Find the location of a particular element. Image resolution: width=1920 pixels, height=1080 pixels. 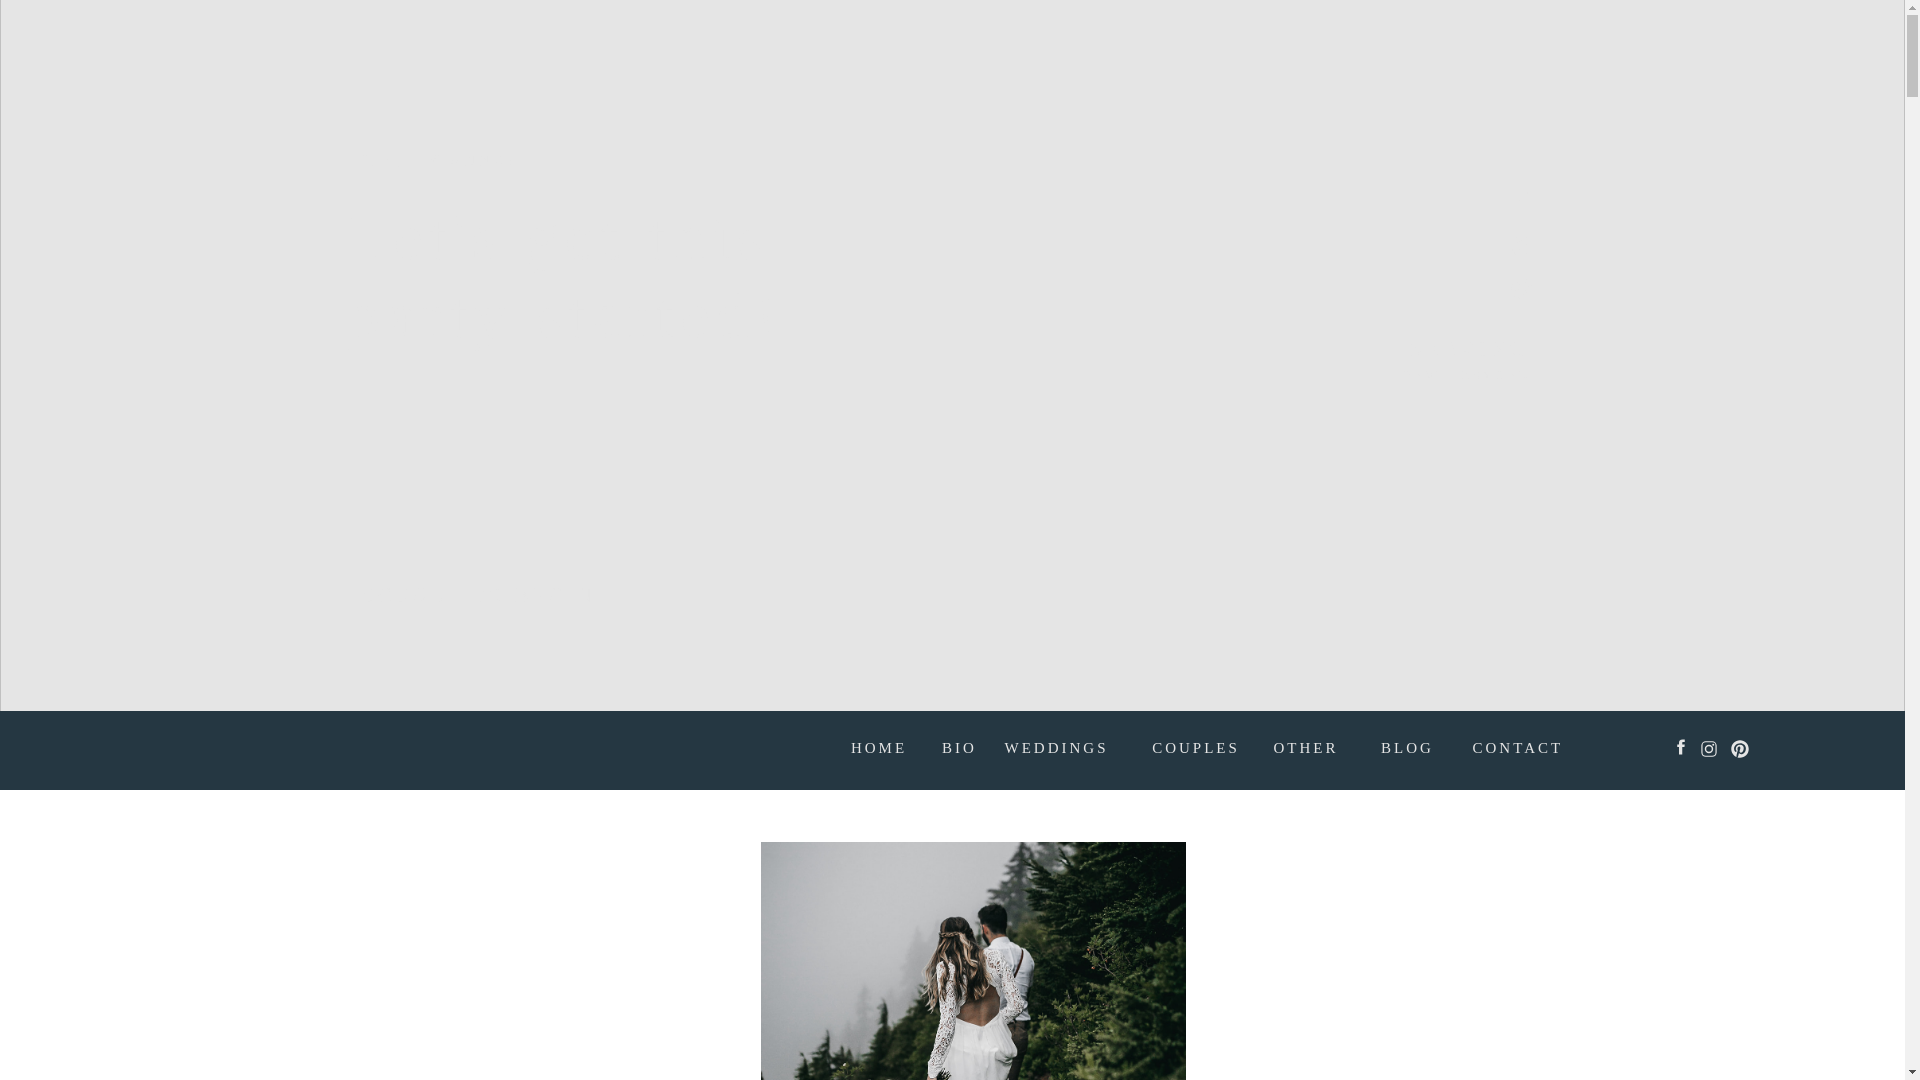

Should I Elope? is located at coordinates (972, 961).